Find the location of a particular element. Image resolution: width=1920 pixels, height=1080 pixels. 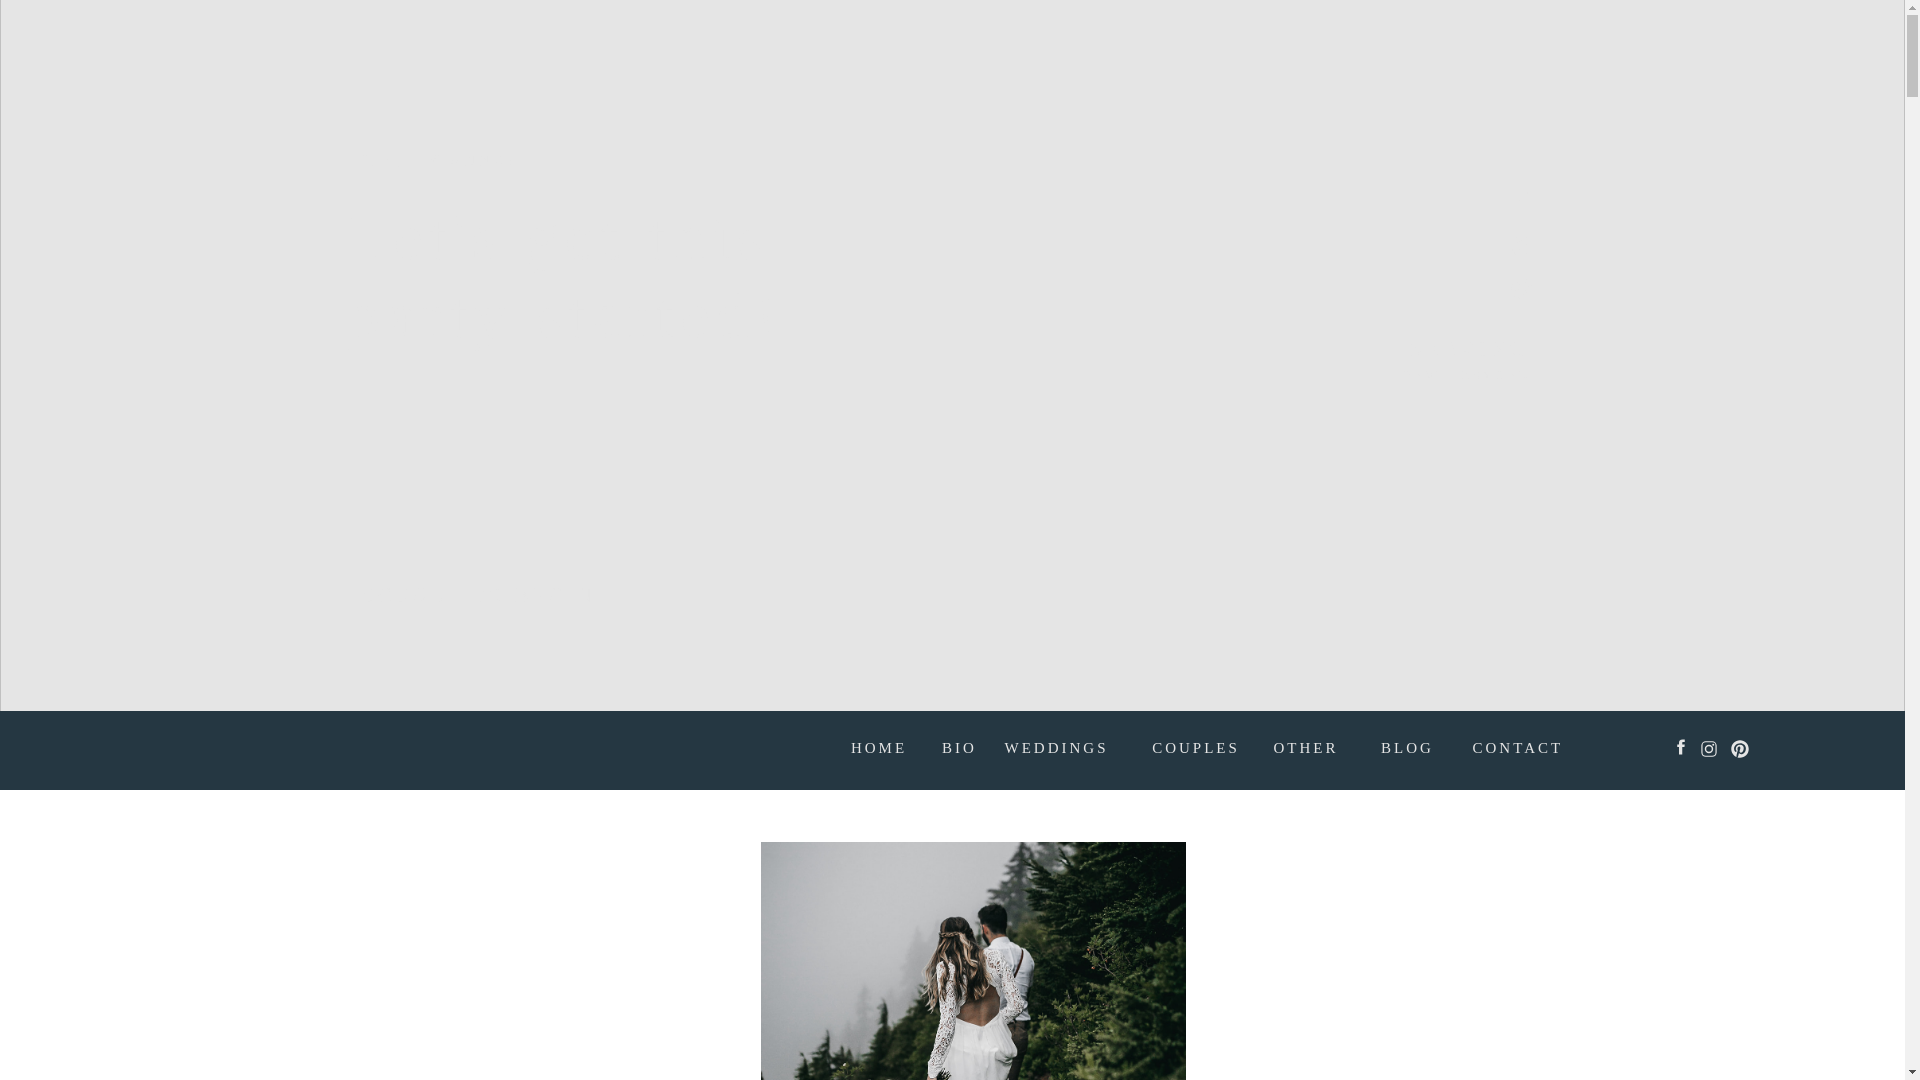

Should I Elope? is located at coordinates (972, 961).